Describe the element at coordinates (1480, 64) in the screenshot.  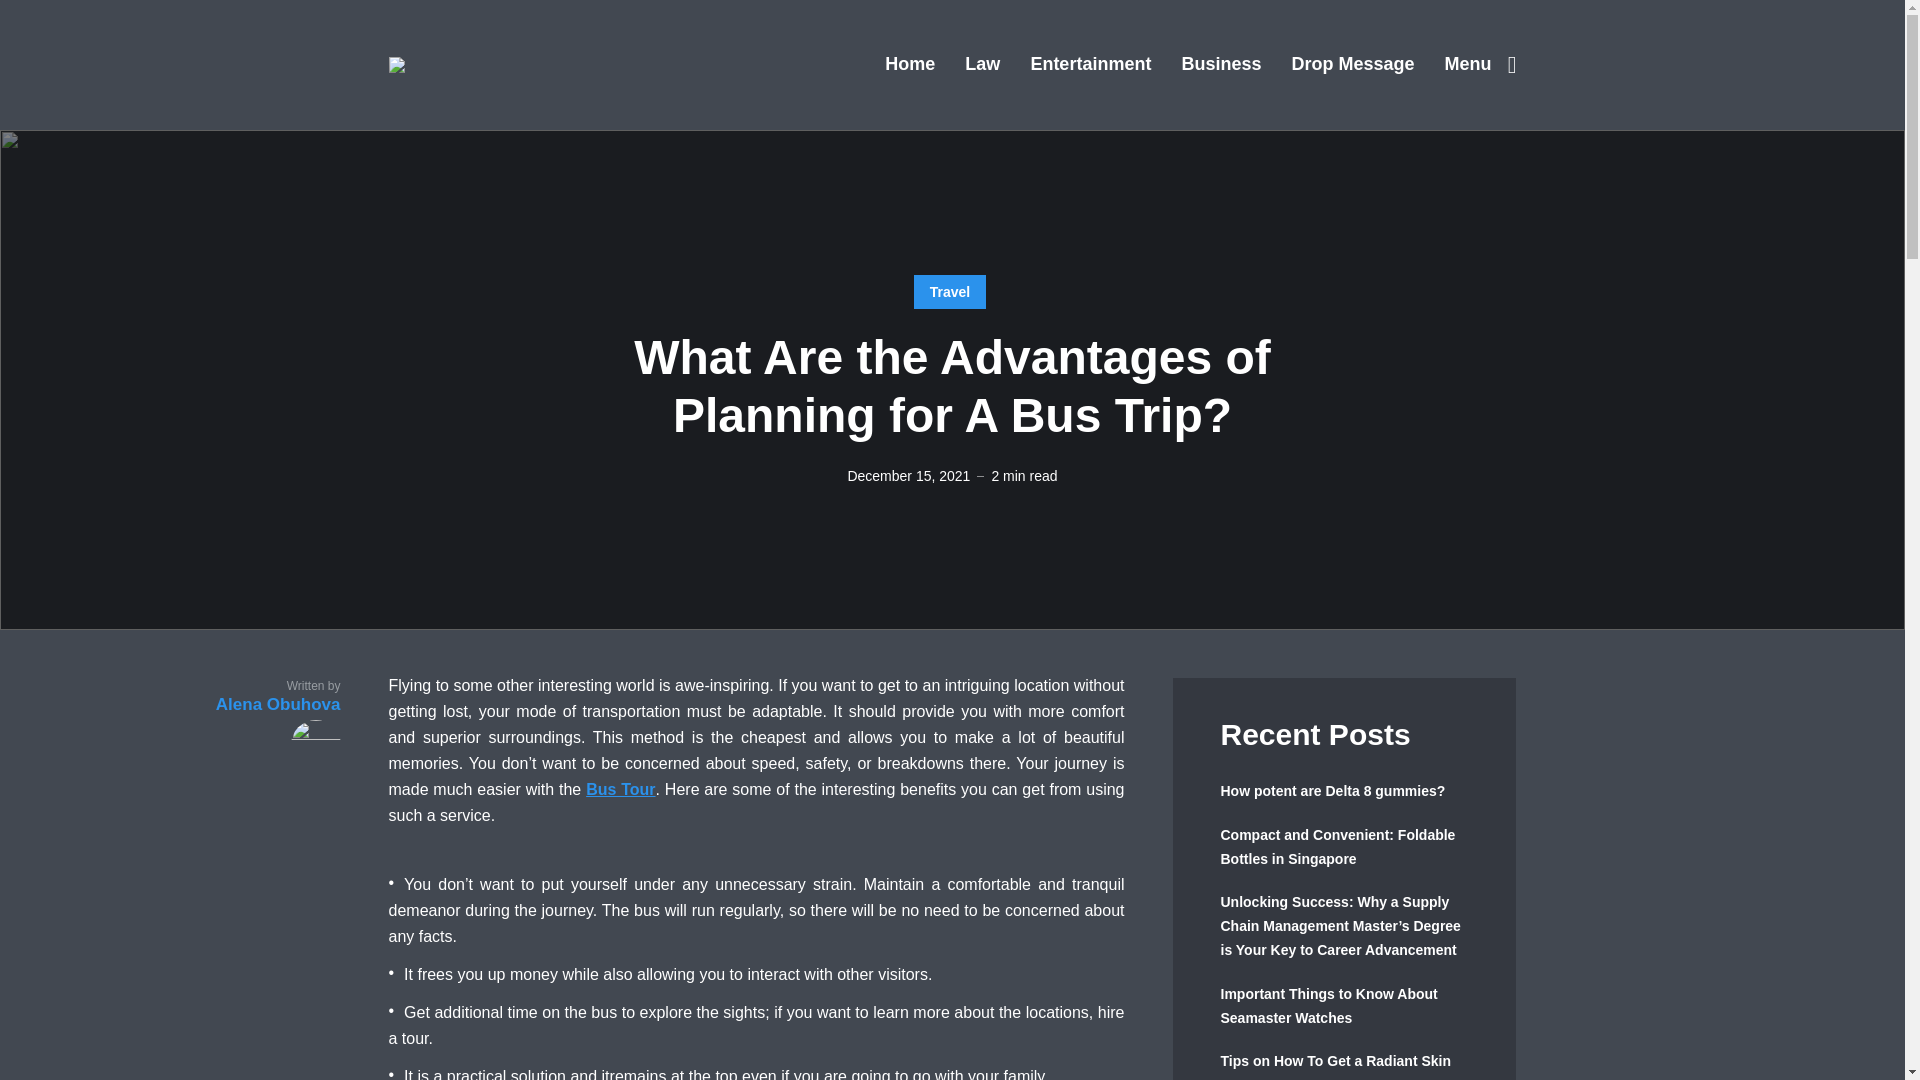
I see `Menu` at that location.